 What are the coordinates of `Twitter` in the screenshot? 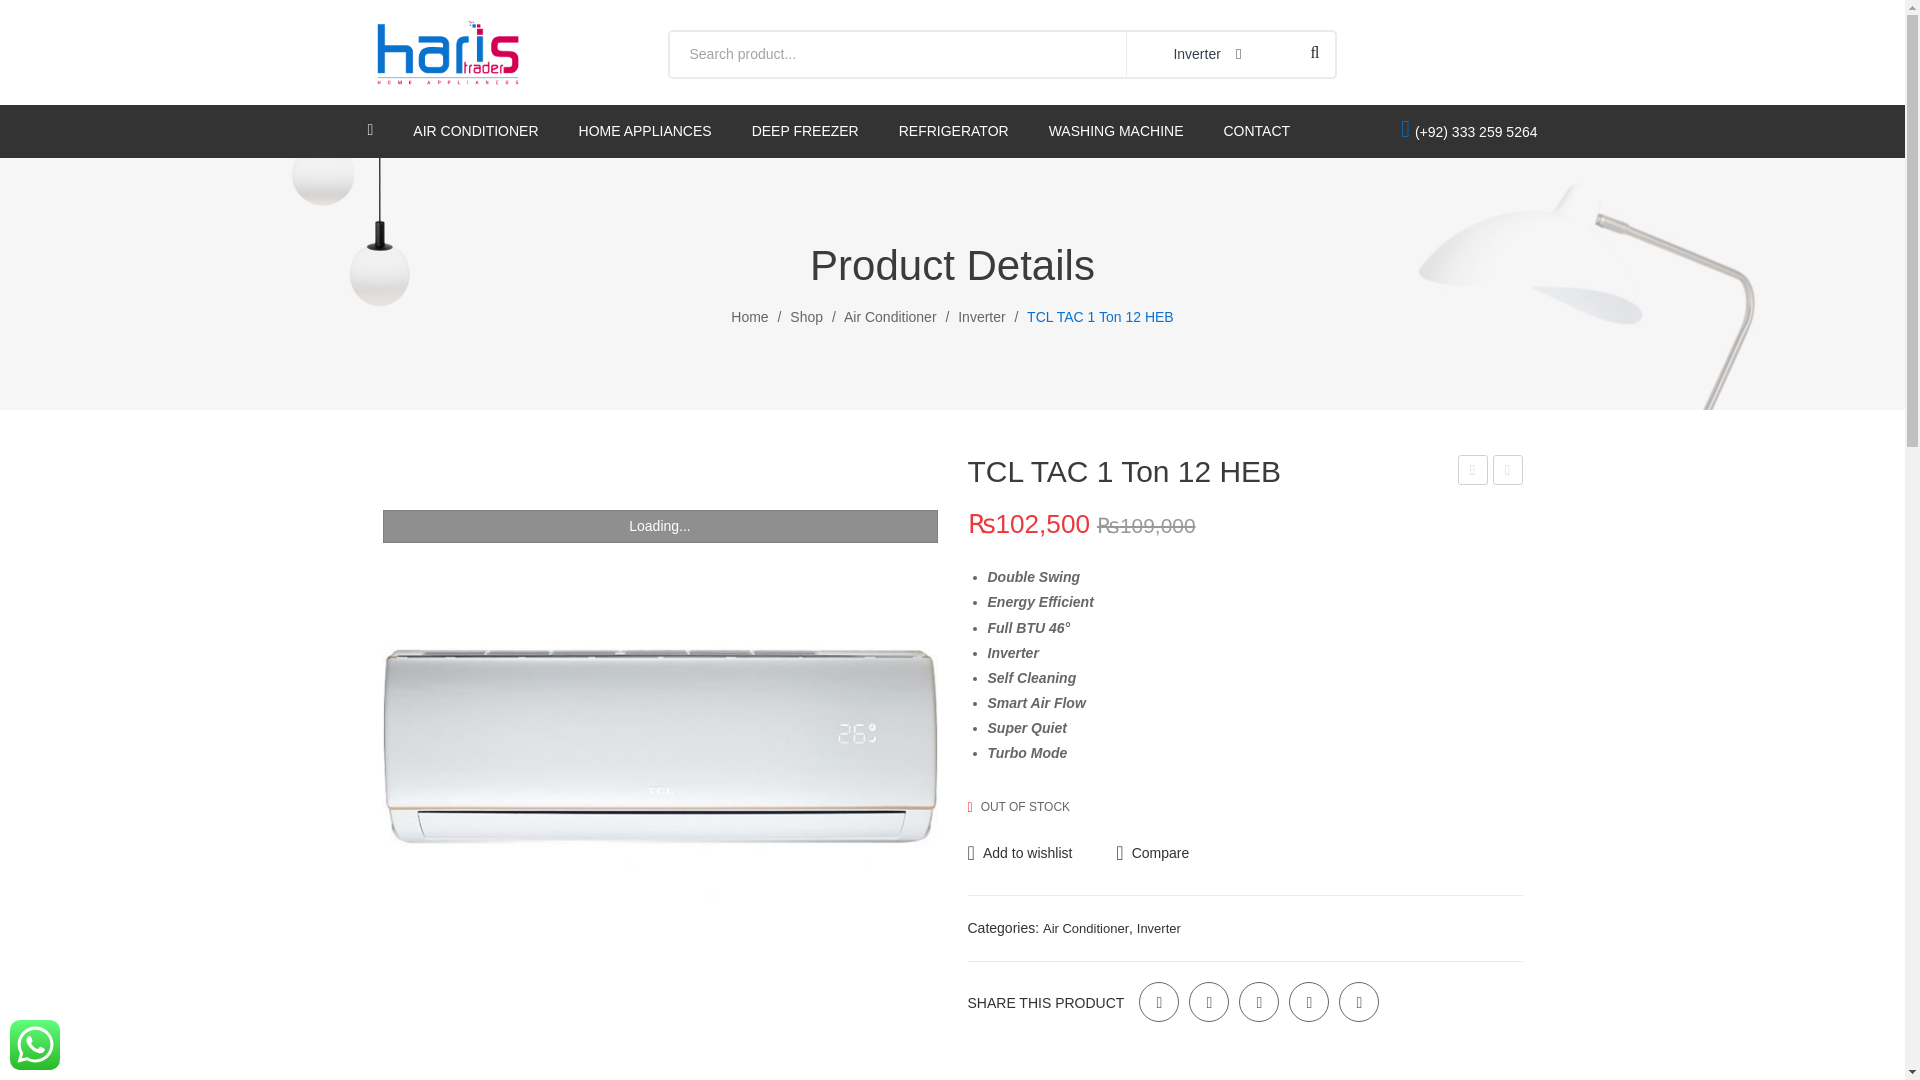 It's located at (1208, 1001).